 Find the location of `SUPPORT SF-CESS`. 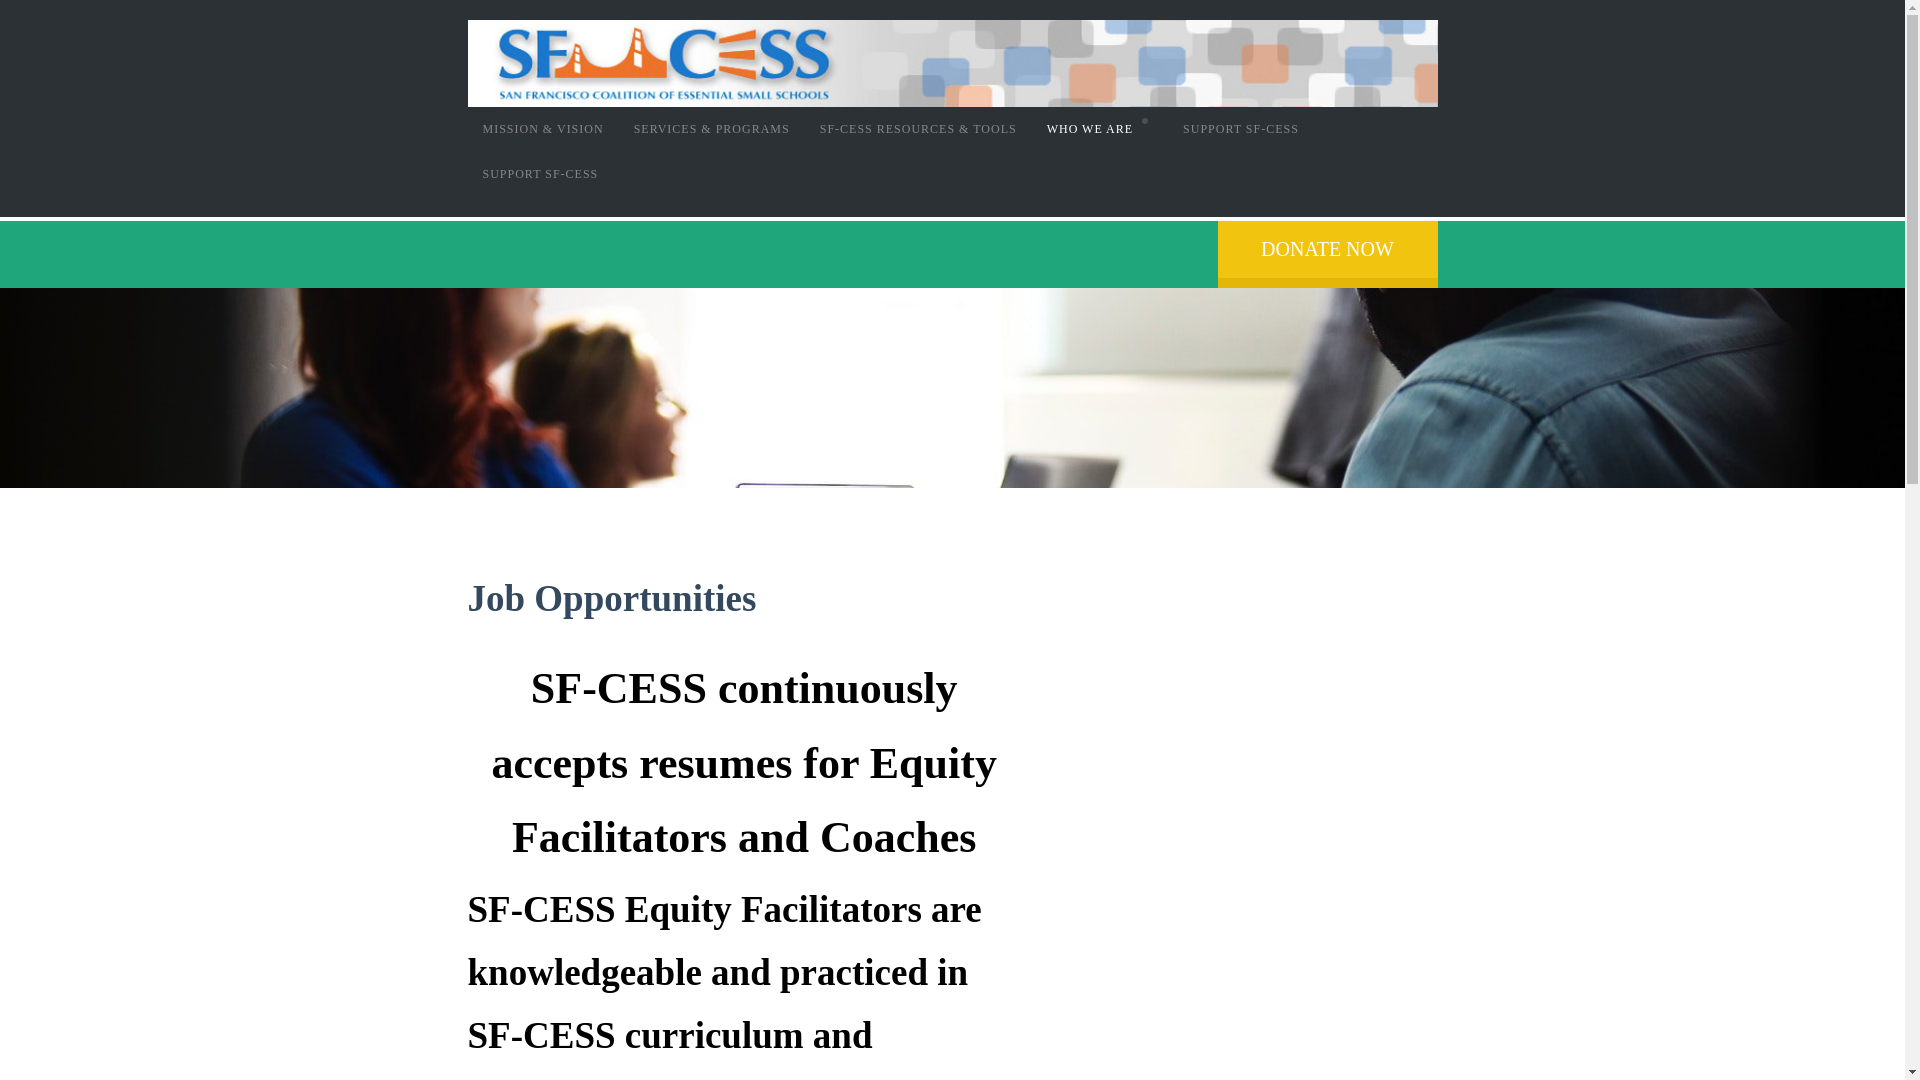

SUPPORT SF-CESS is located at coordinates (541, 174).